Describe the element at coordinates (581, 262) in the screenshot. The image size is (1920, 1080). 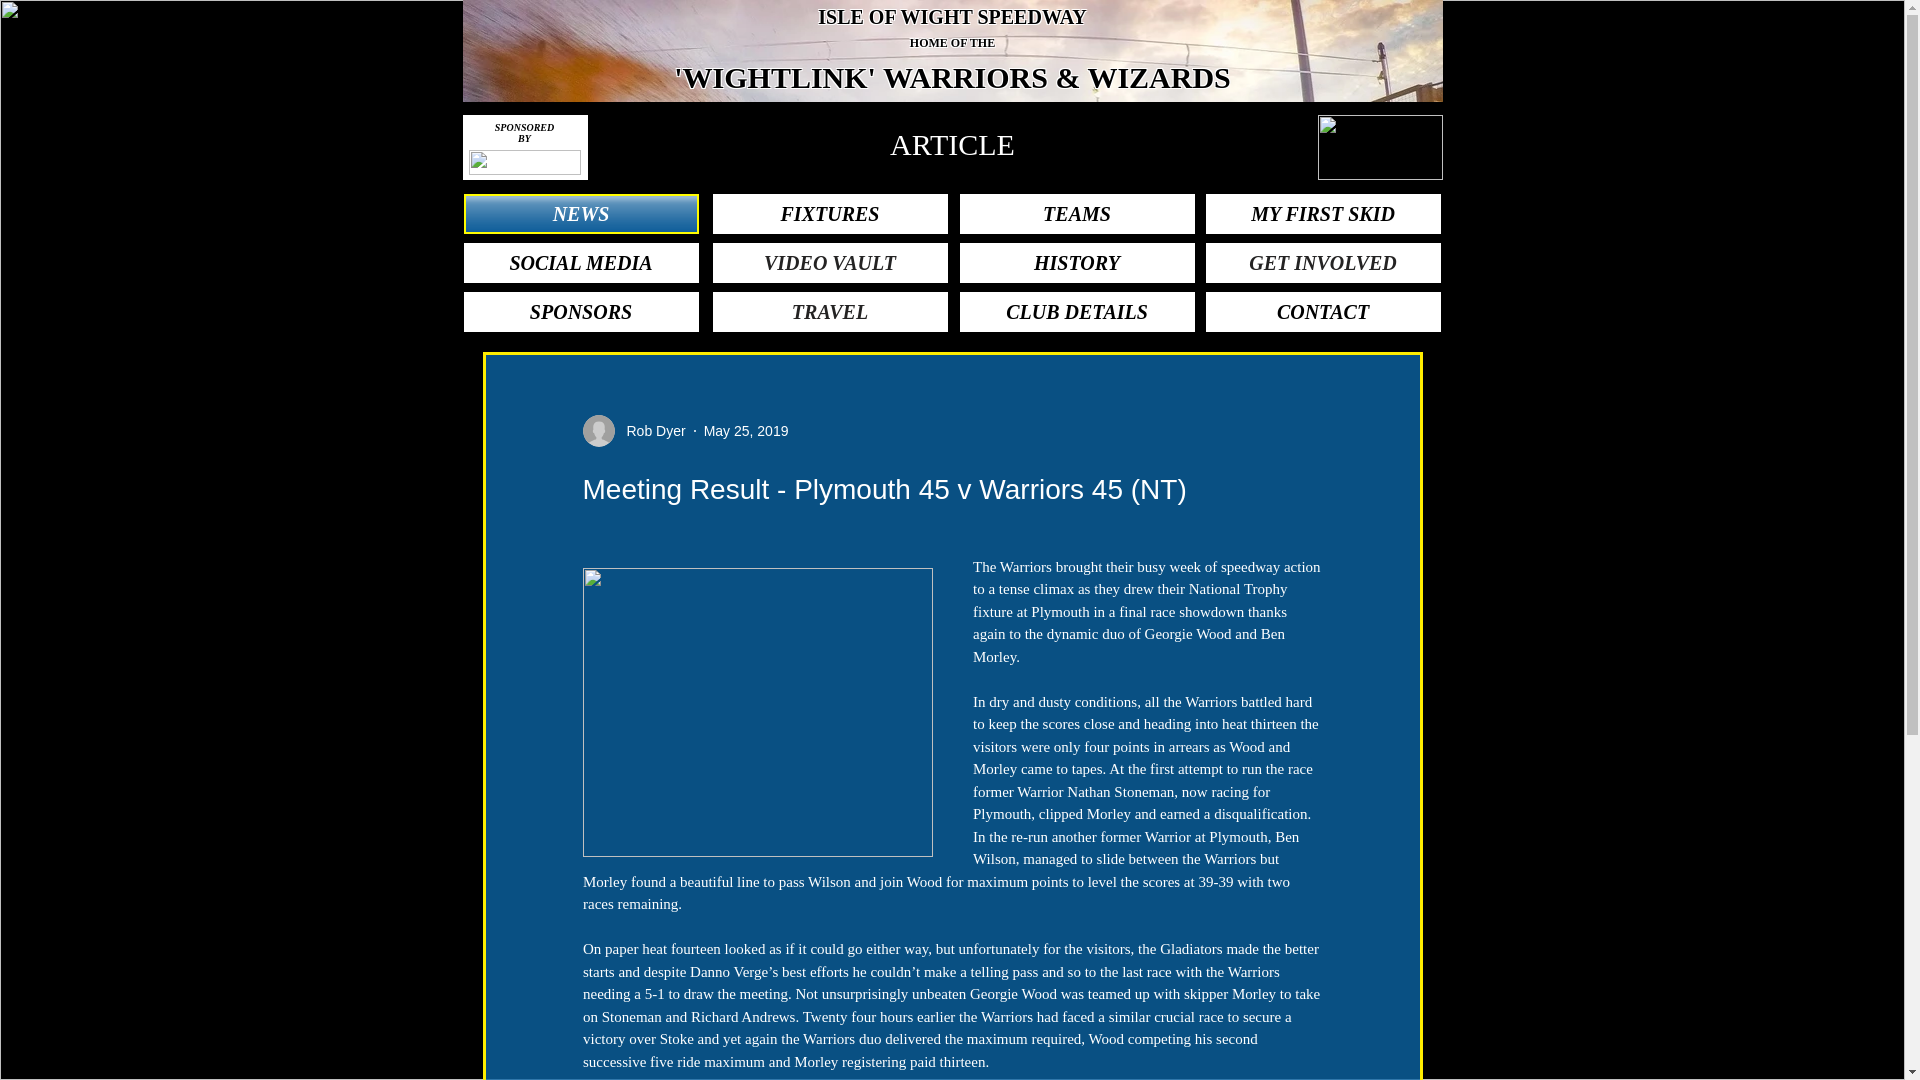
I see `SOCIAL MEDIA` at that location.